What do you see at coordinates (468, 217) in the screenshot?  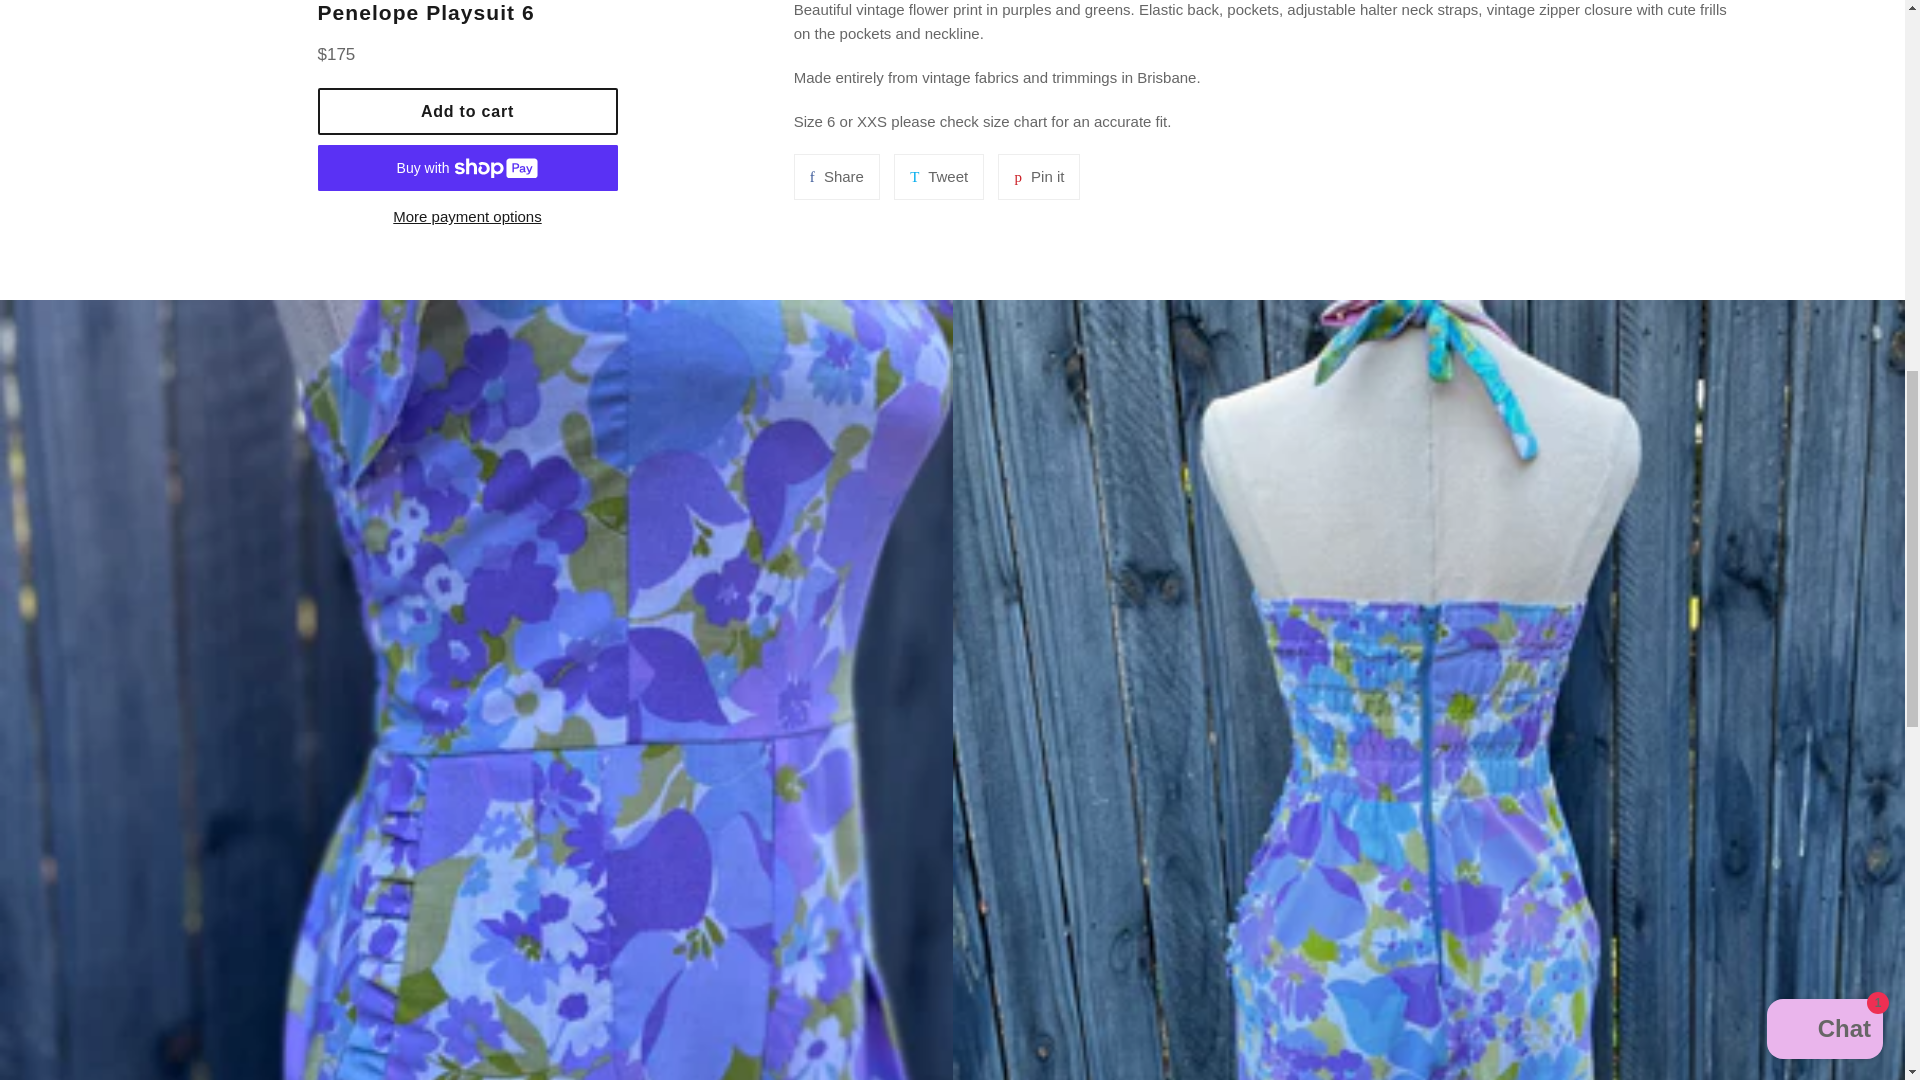 I see `Share on Facebook` at bounding box center [468, 217].